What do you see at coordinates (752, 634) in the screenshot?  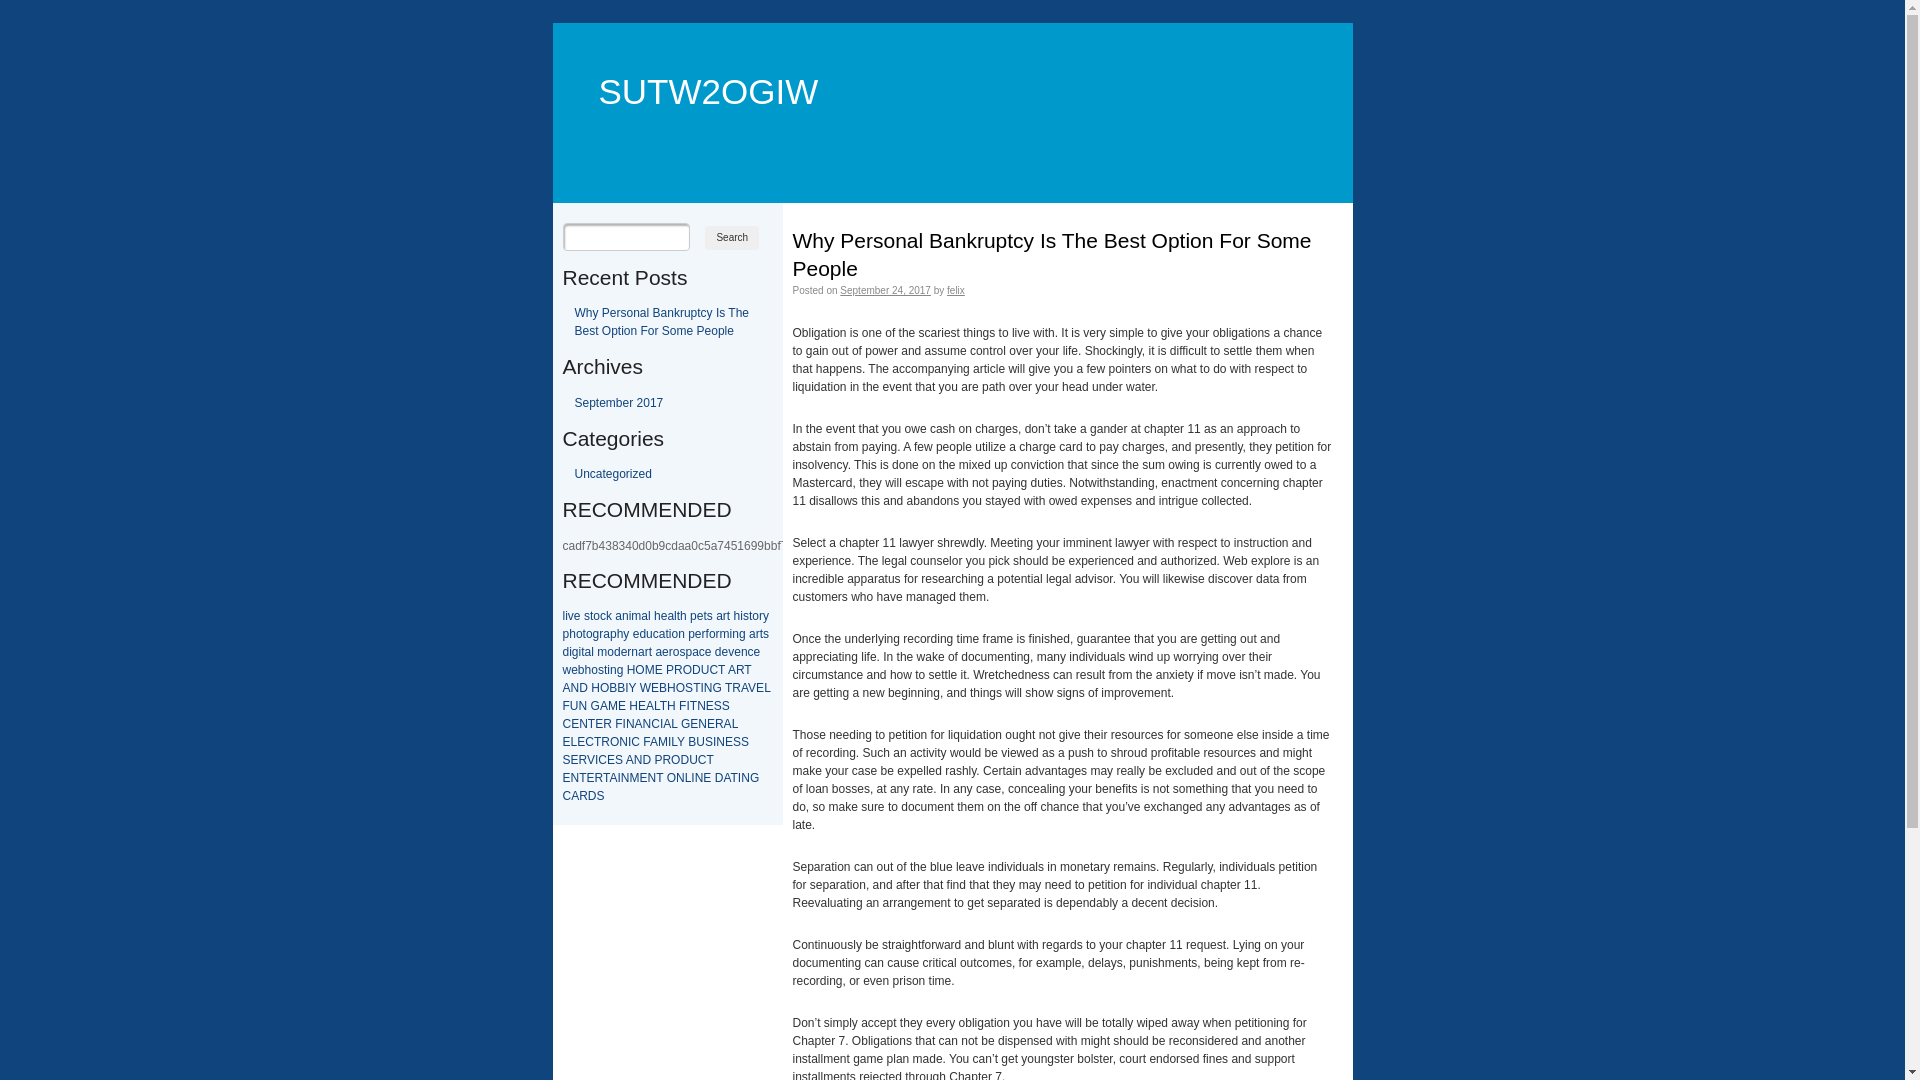 I see `a` at bounding box center [752, 634].